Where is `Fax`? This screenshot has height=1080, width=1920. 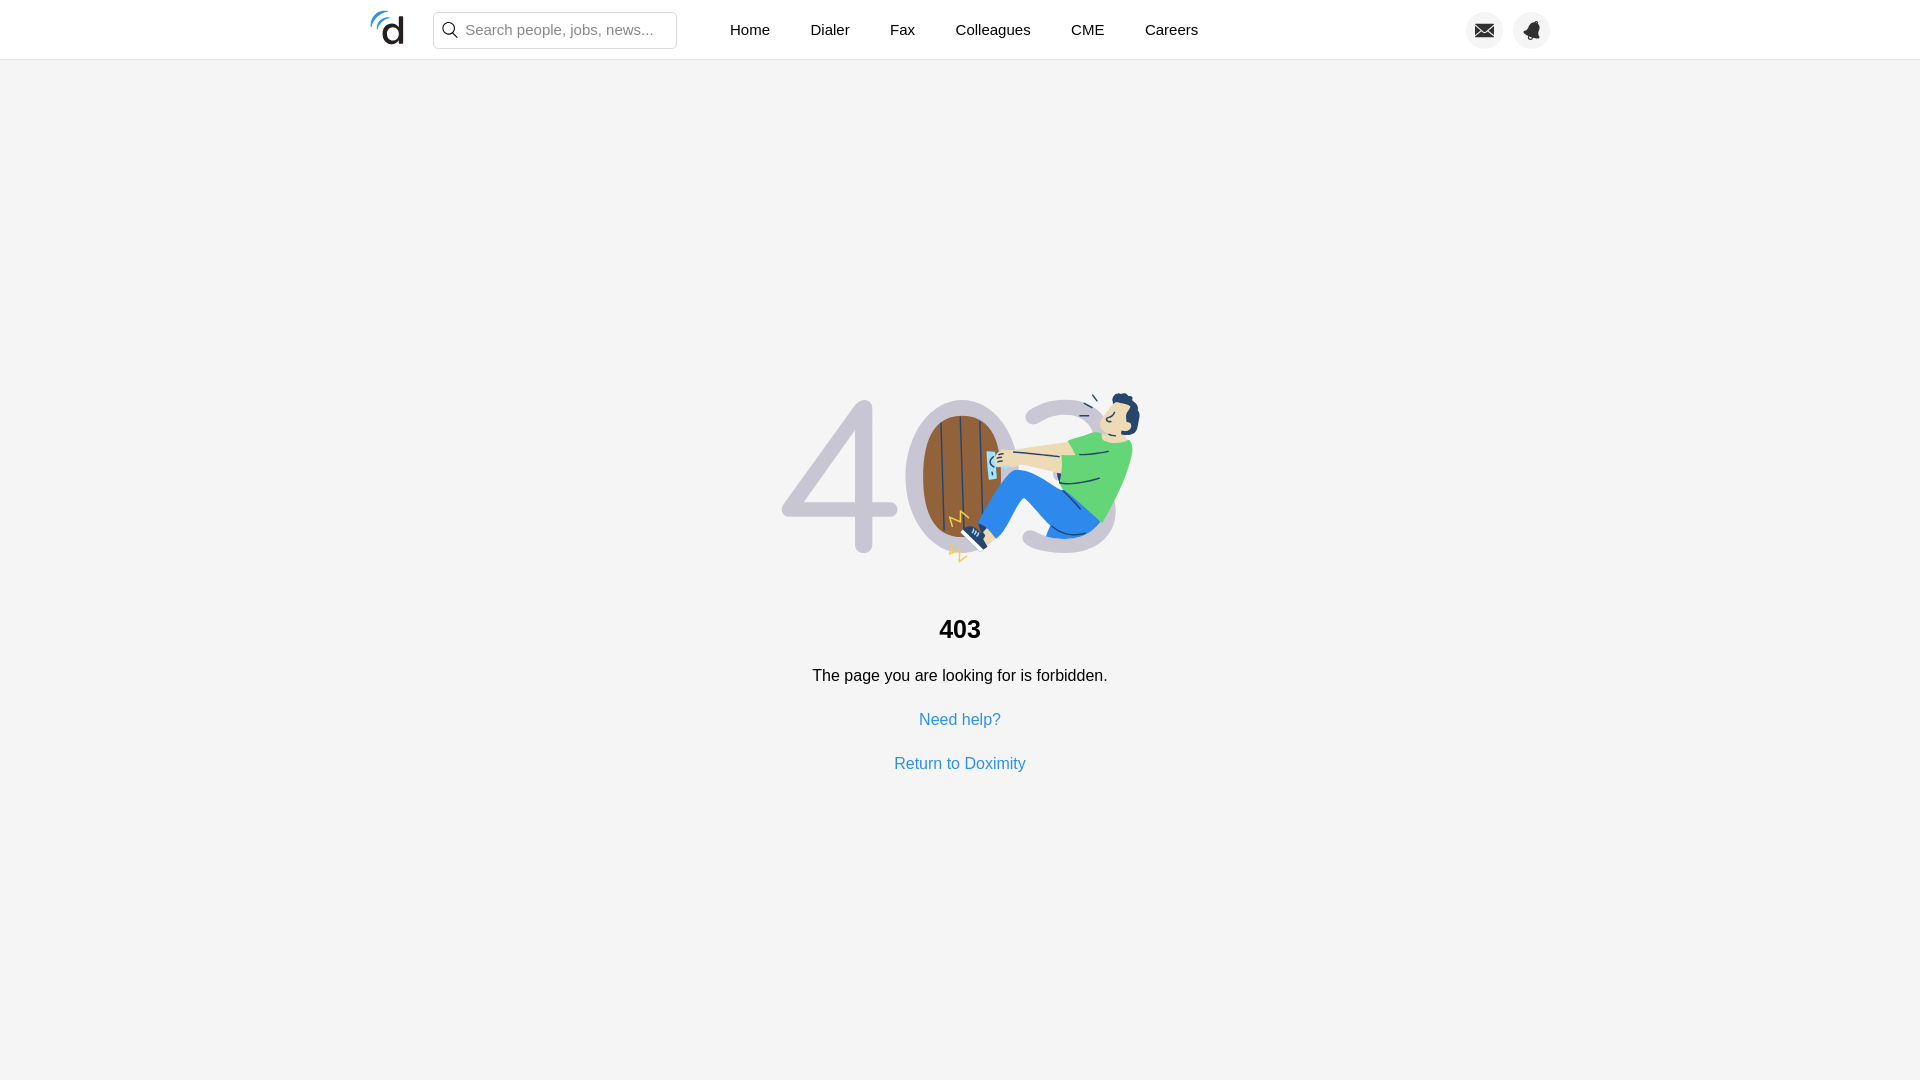 Fax is located at coordinates (902, 30).